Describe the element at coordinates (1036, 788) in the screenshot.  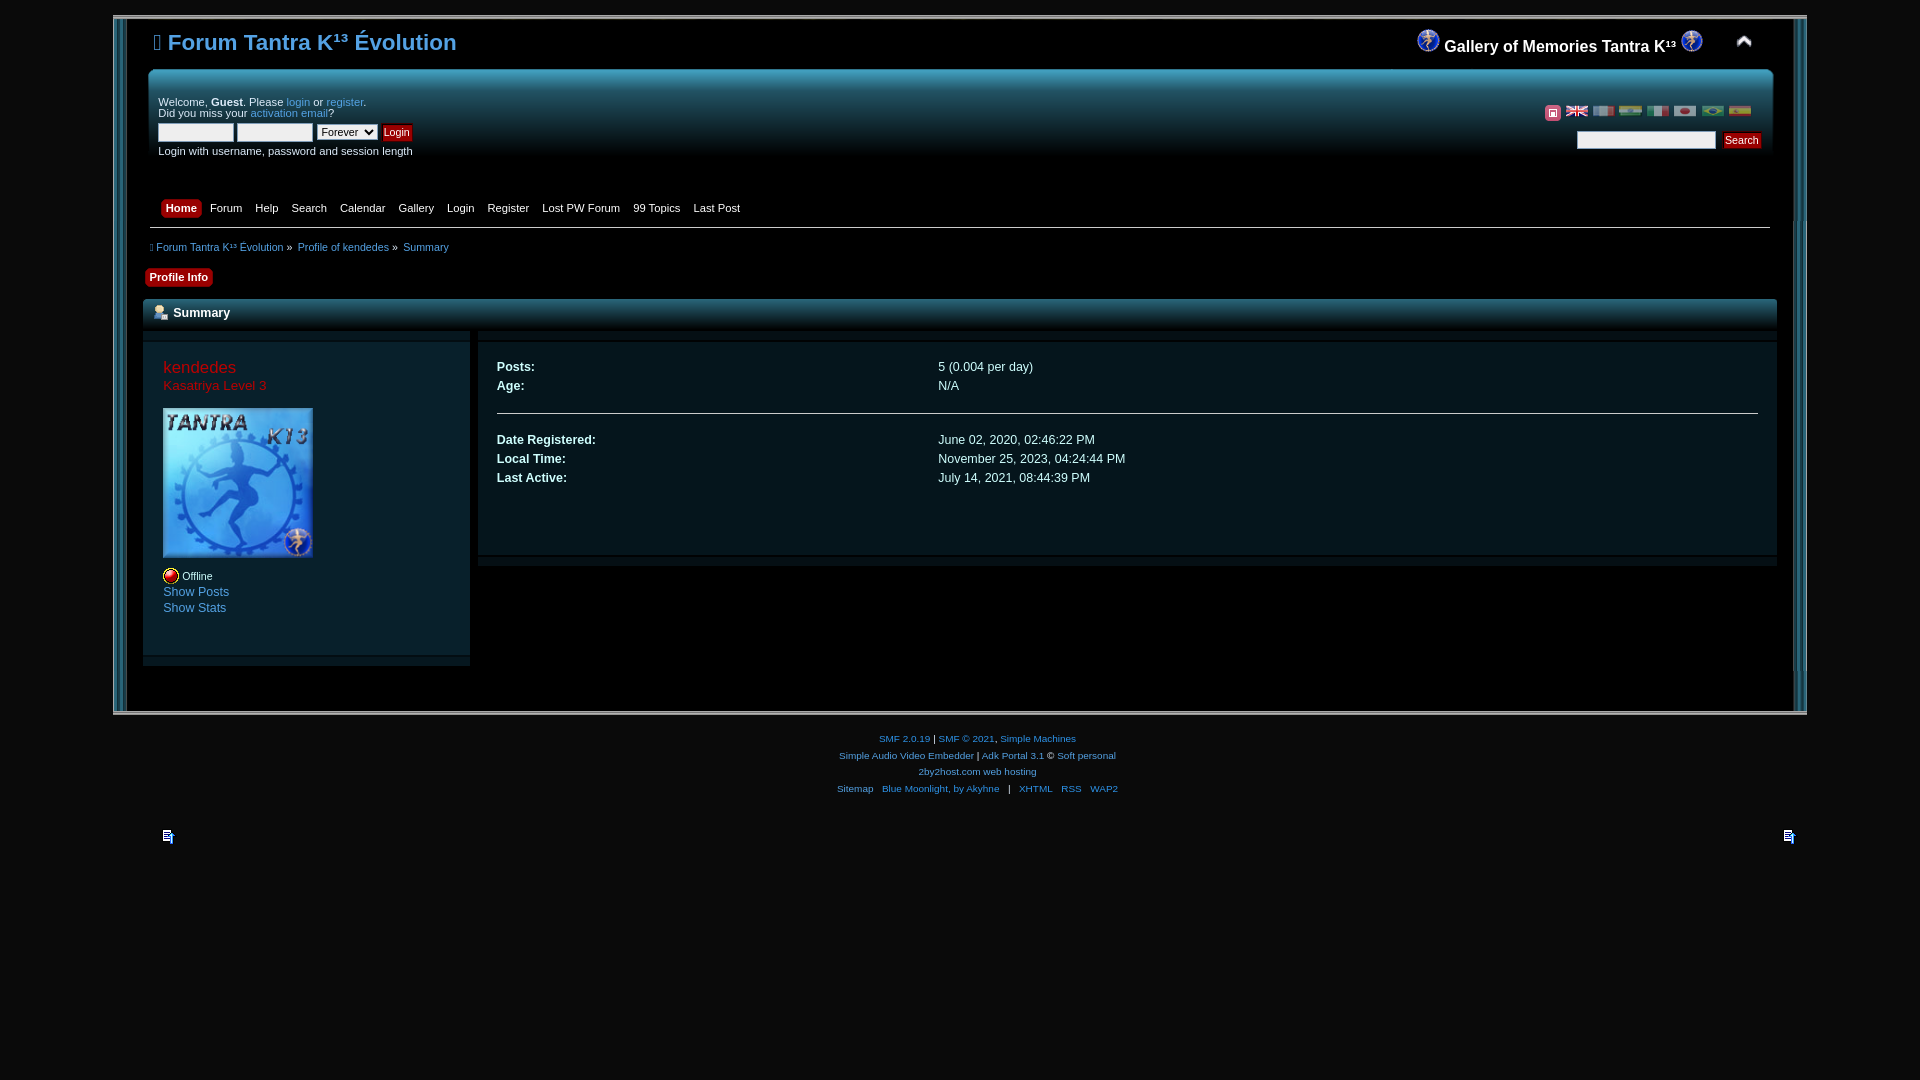
I see `XHTML` at that location.